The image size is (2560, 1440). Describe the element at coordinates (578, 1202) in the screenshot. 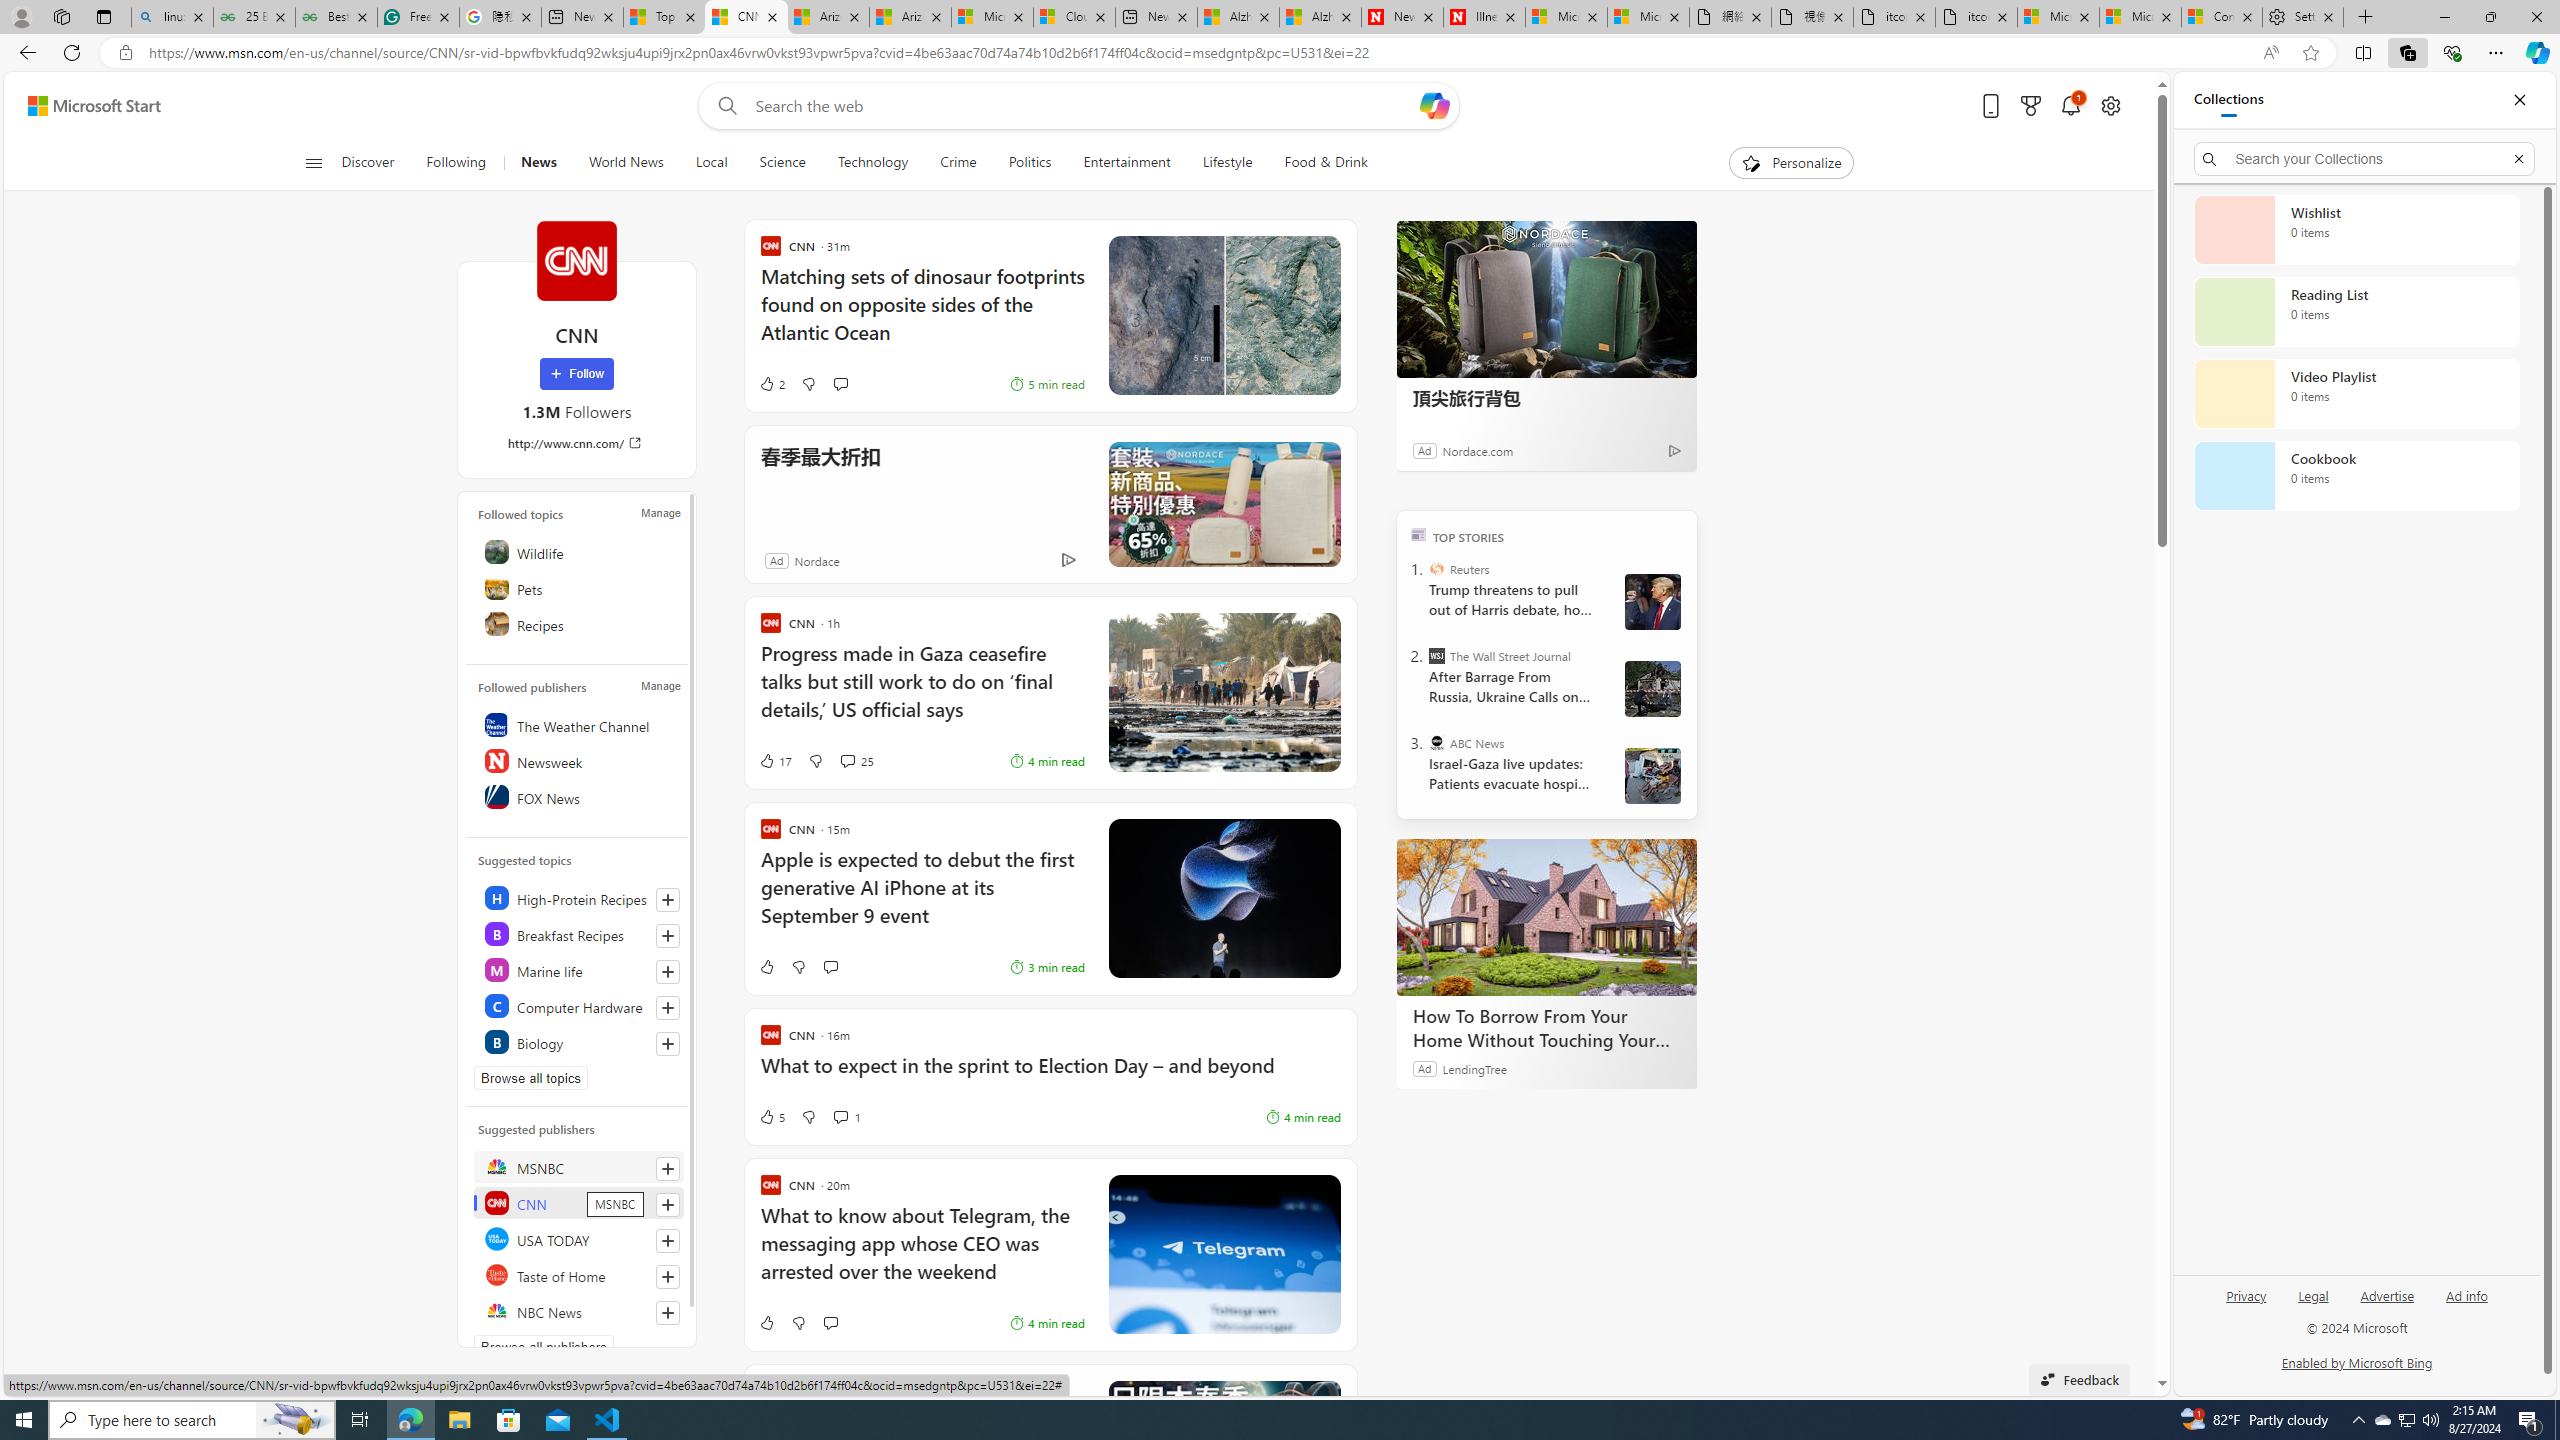

I see `CNN` at that location.